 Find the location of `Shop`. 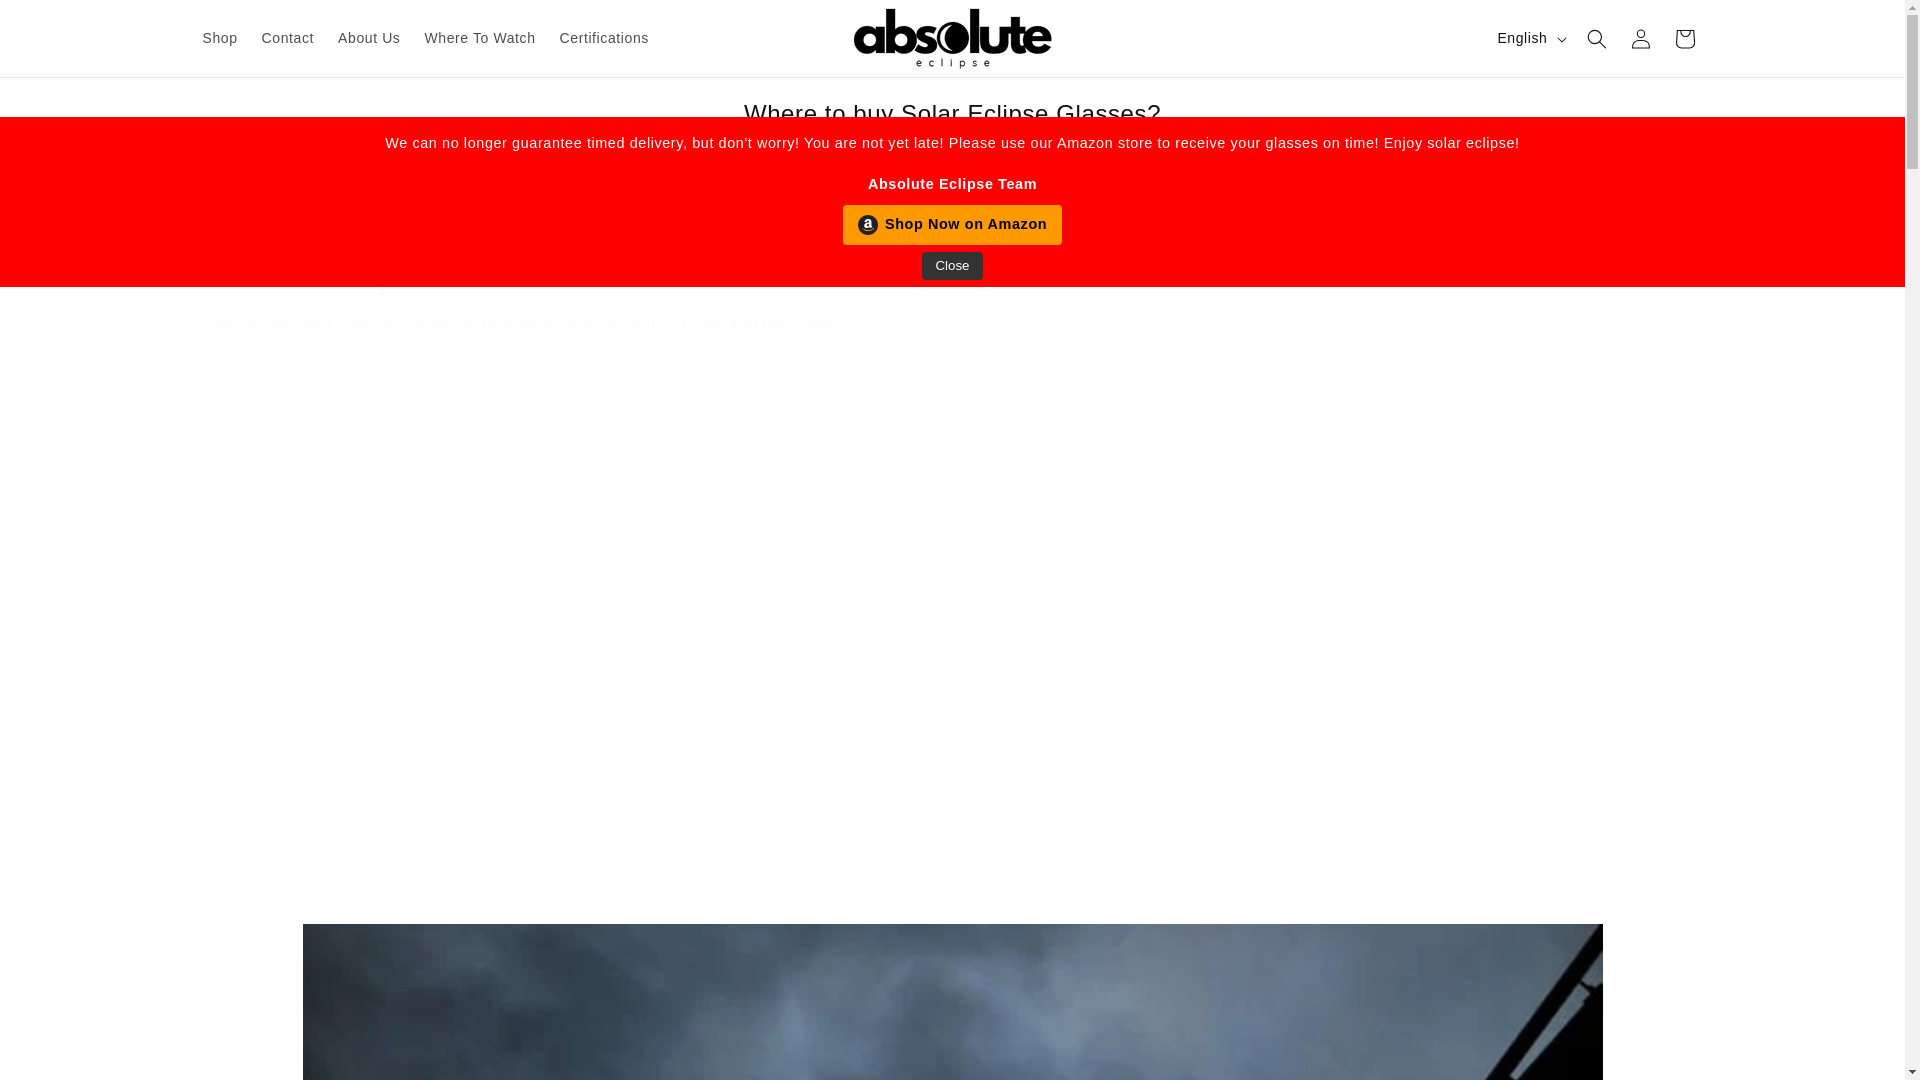

Shop is located at coordinates (220, 38).